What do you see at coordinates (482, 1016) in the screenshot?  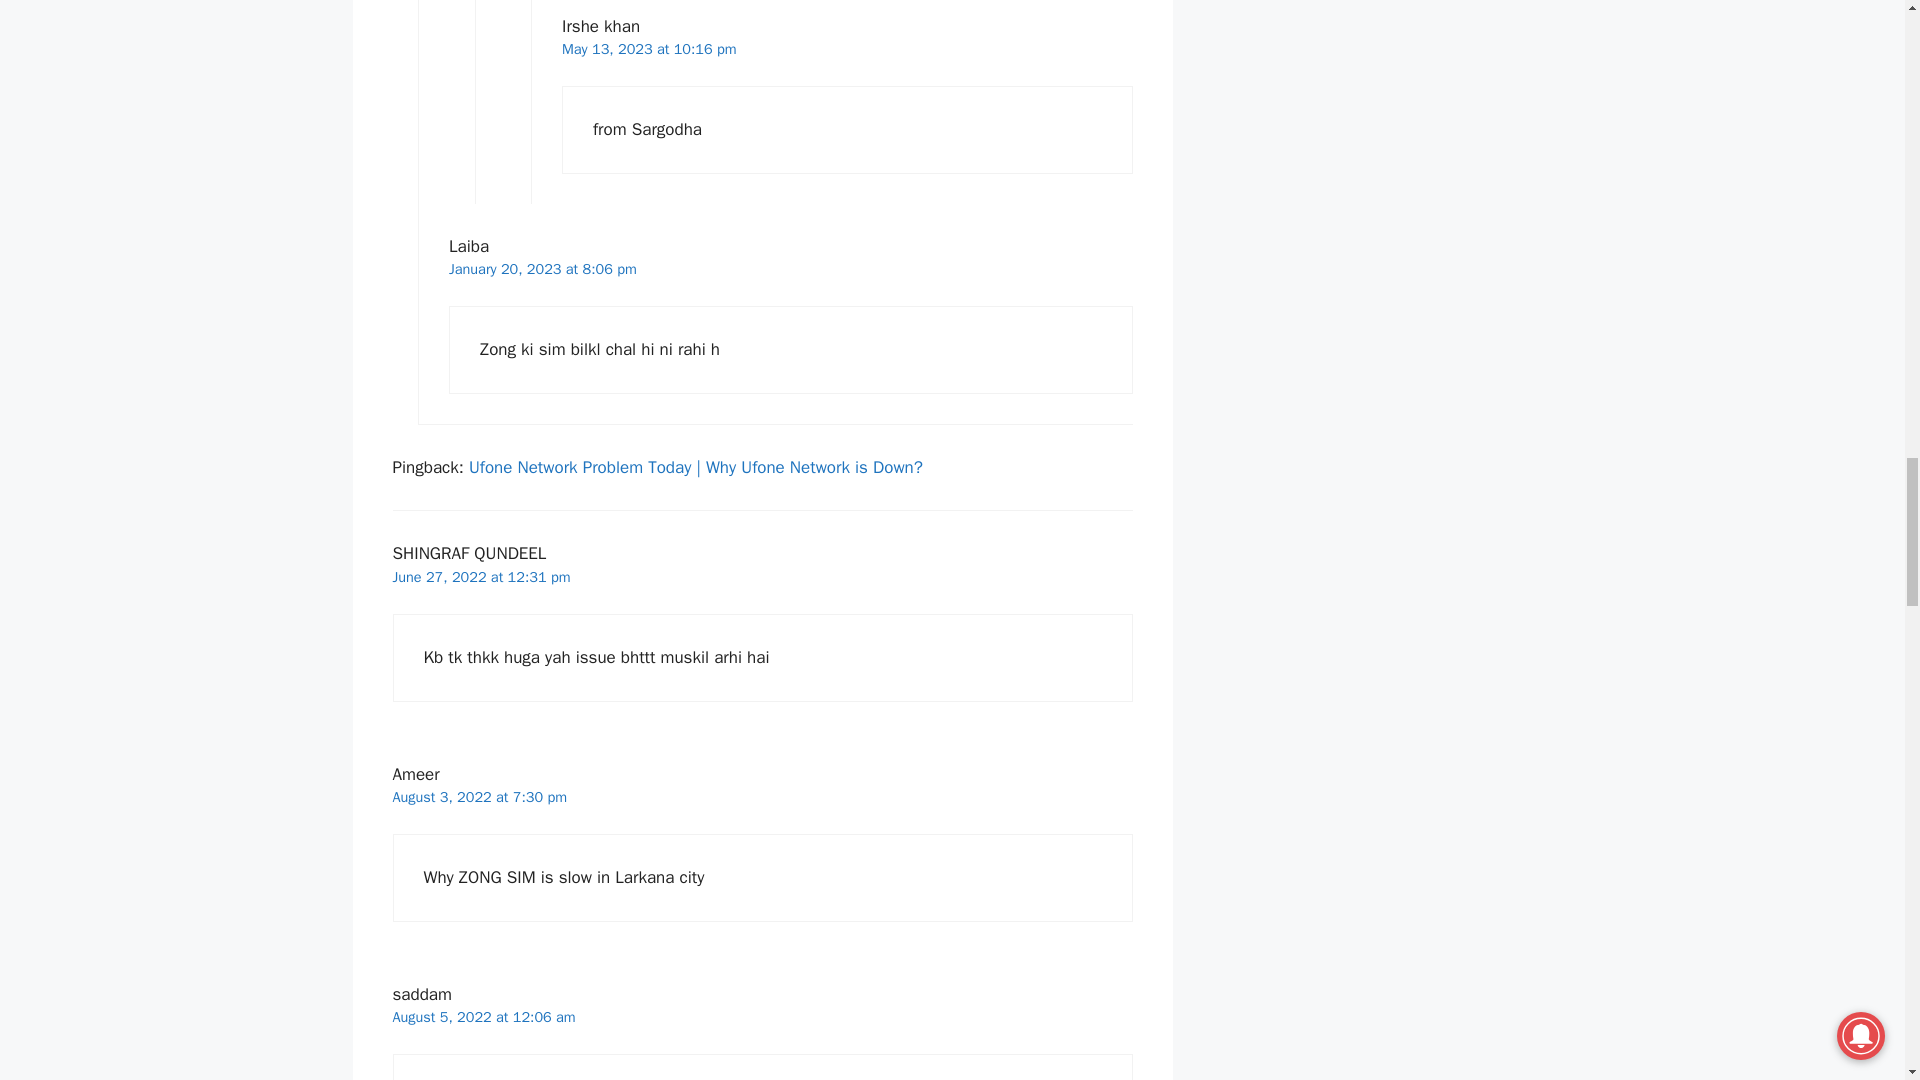 I see `August 5, 2022 at 12:06 am` at bounding box center [482, 1016].